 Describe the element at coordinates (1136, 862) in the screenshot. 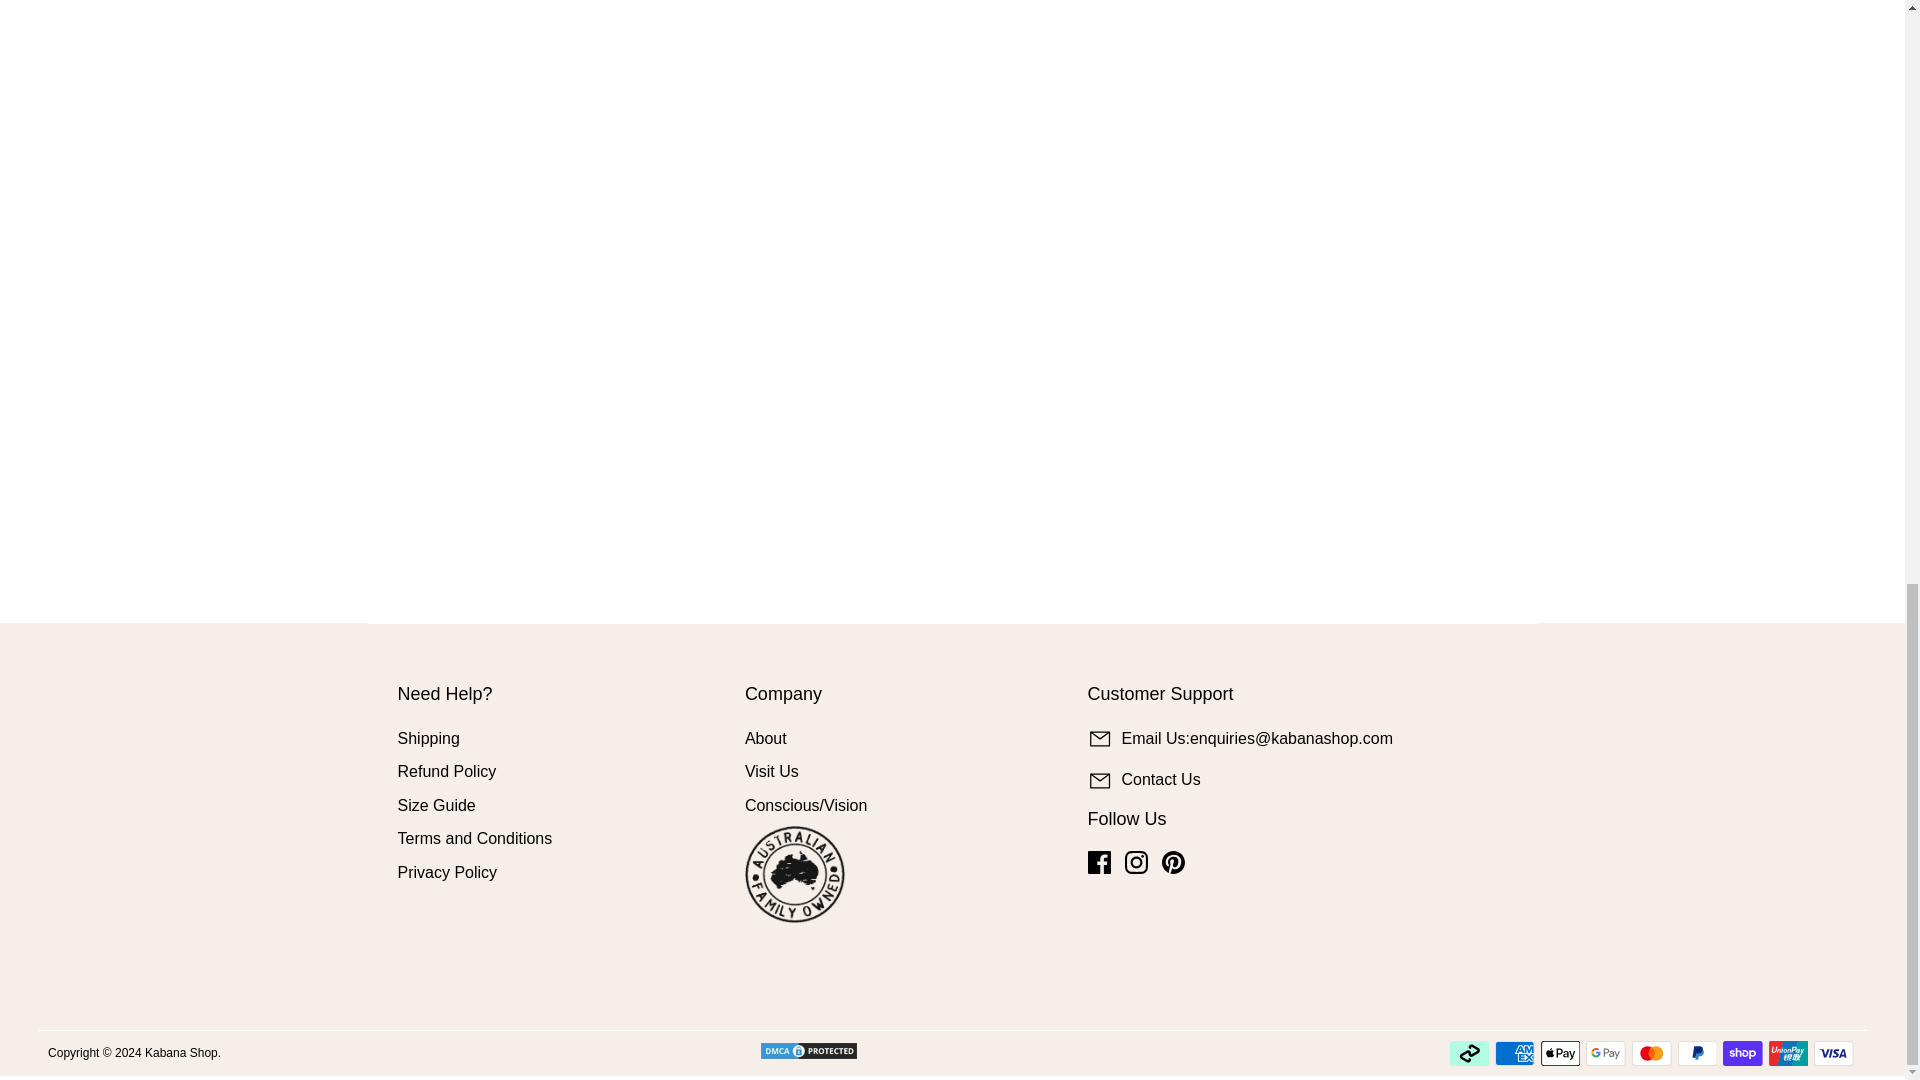

I see `Instagram` at that location.